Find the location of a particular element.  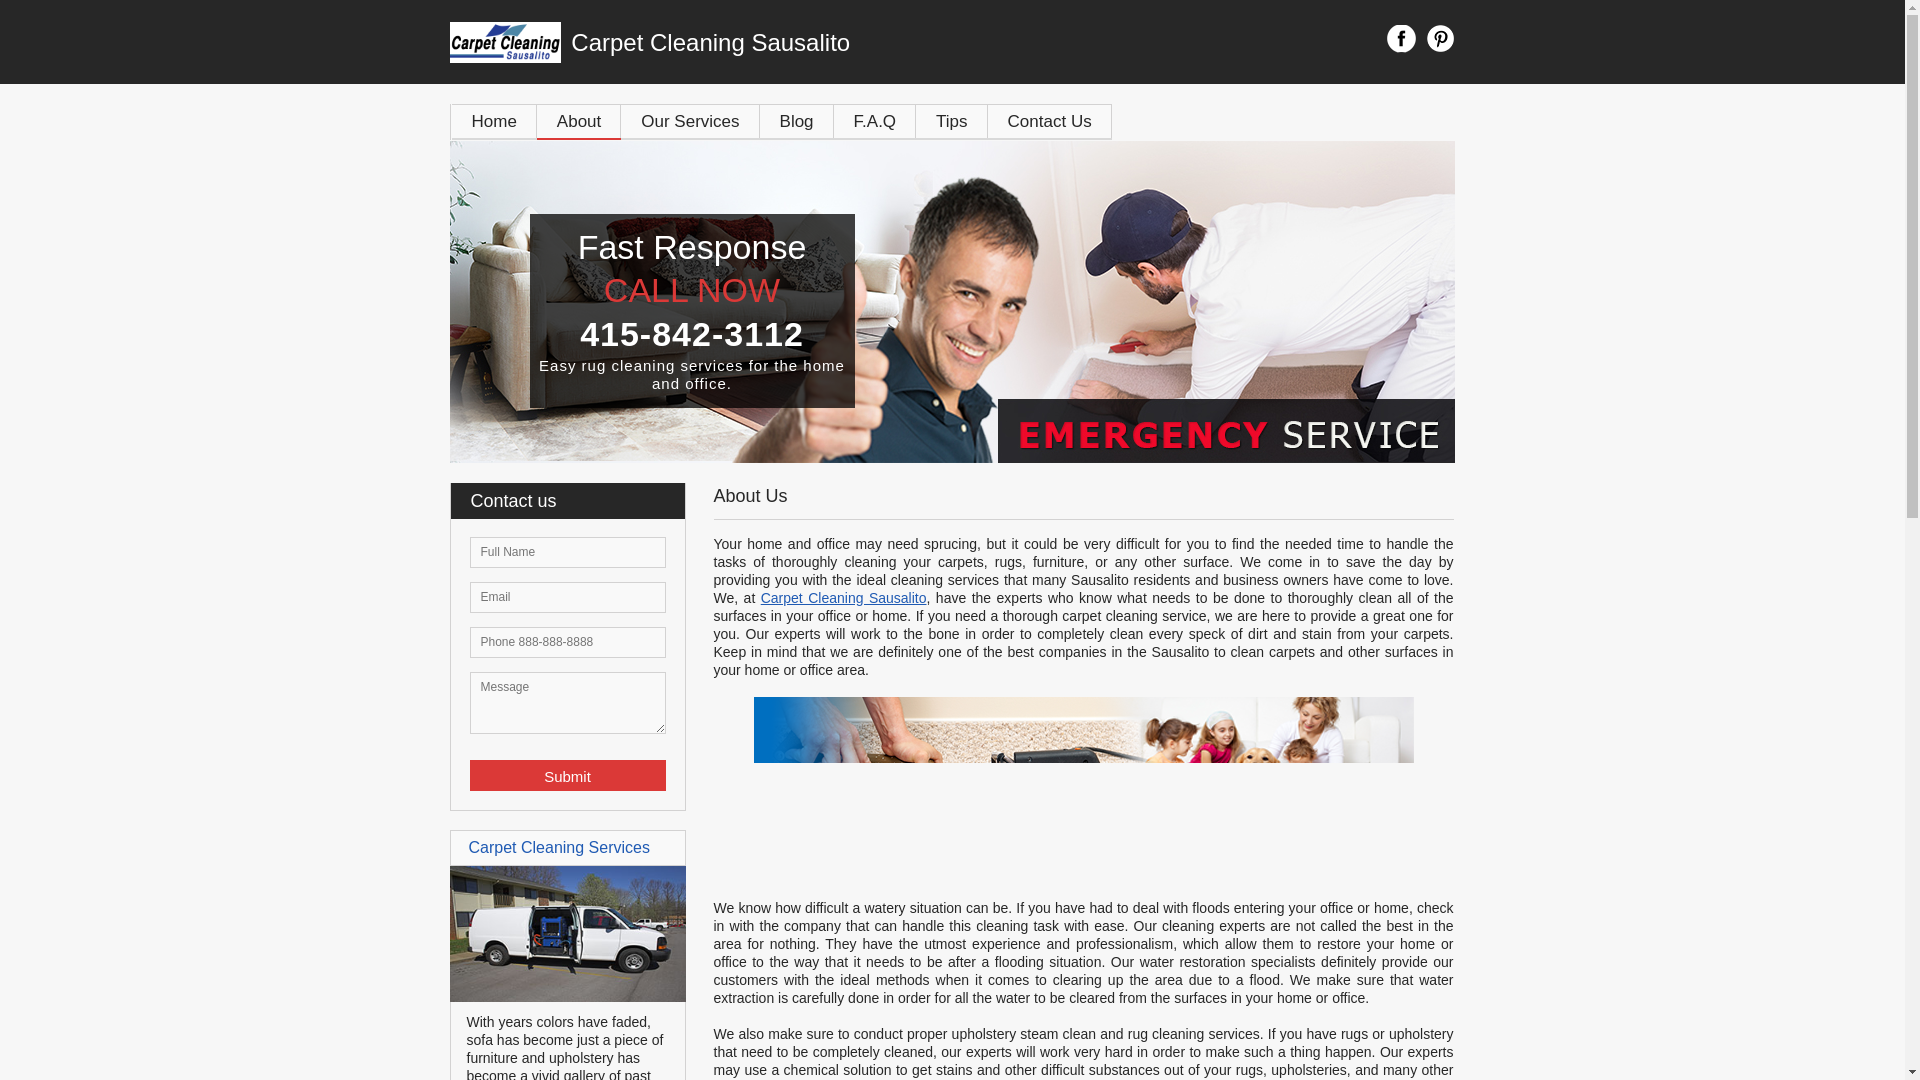

Contact Us is located at coordinates (1050, 121).